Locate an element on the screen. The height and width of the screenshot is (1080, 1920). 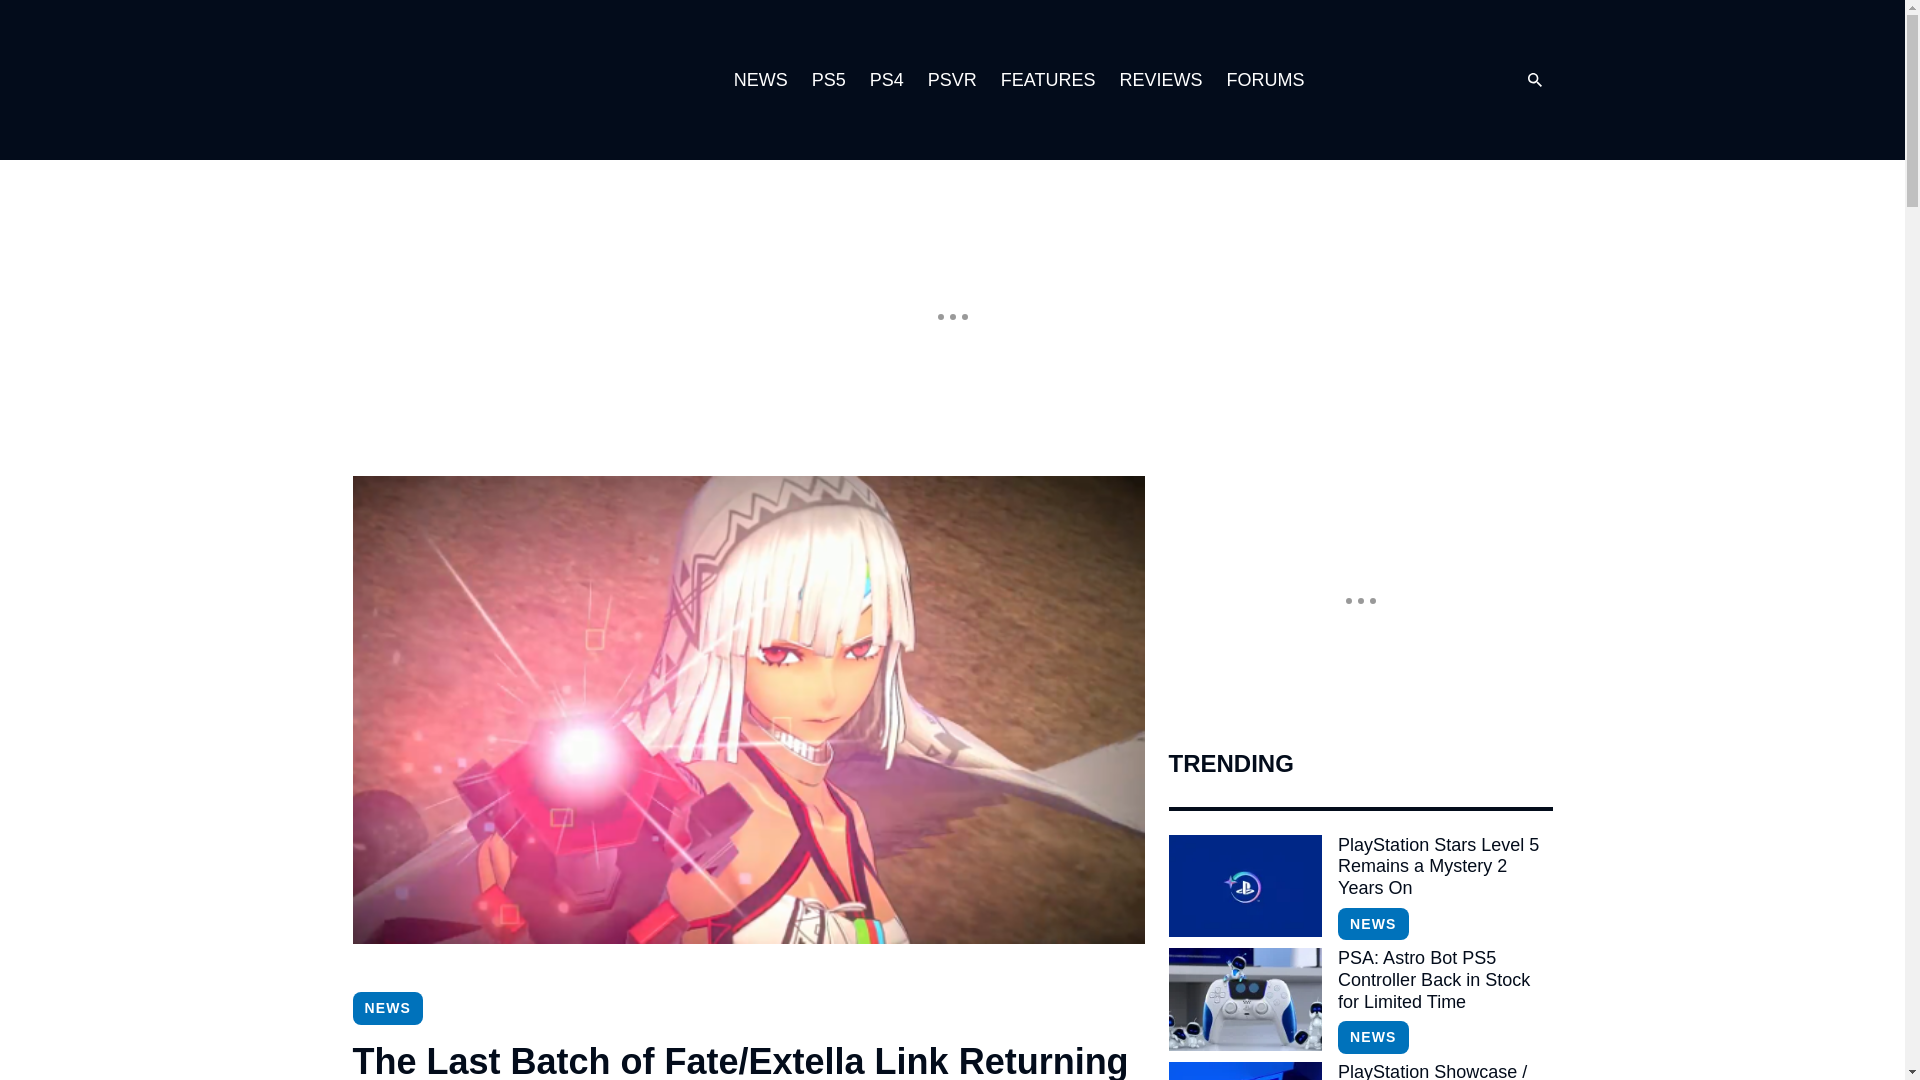
FORUMS is located at coordinates (1264, 80).